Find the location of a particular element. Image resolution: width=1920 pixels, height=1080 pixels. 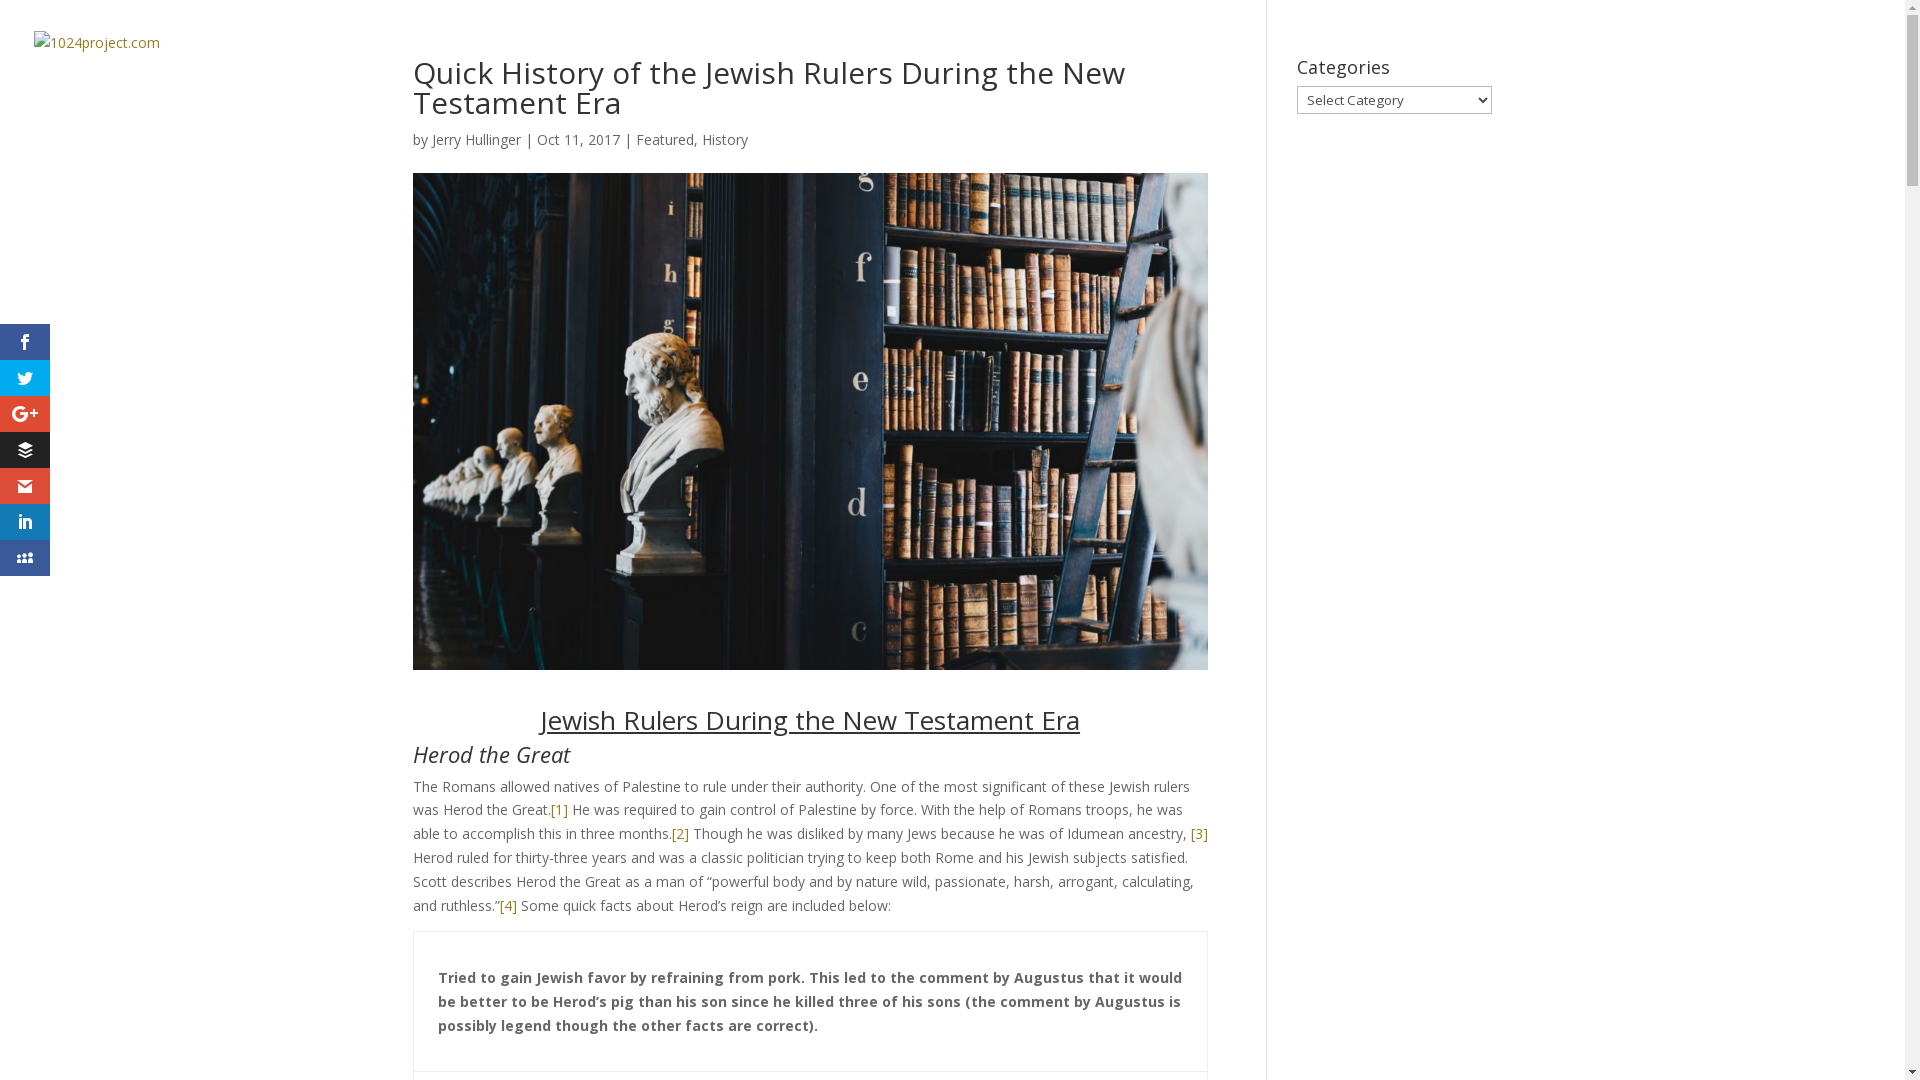

History is located at coordinates (725, 140).